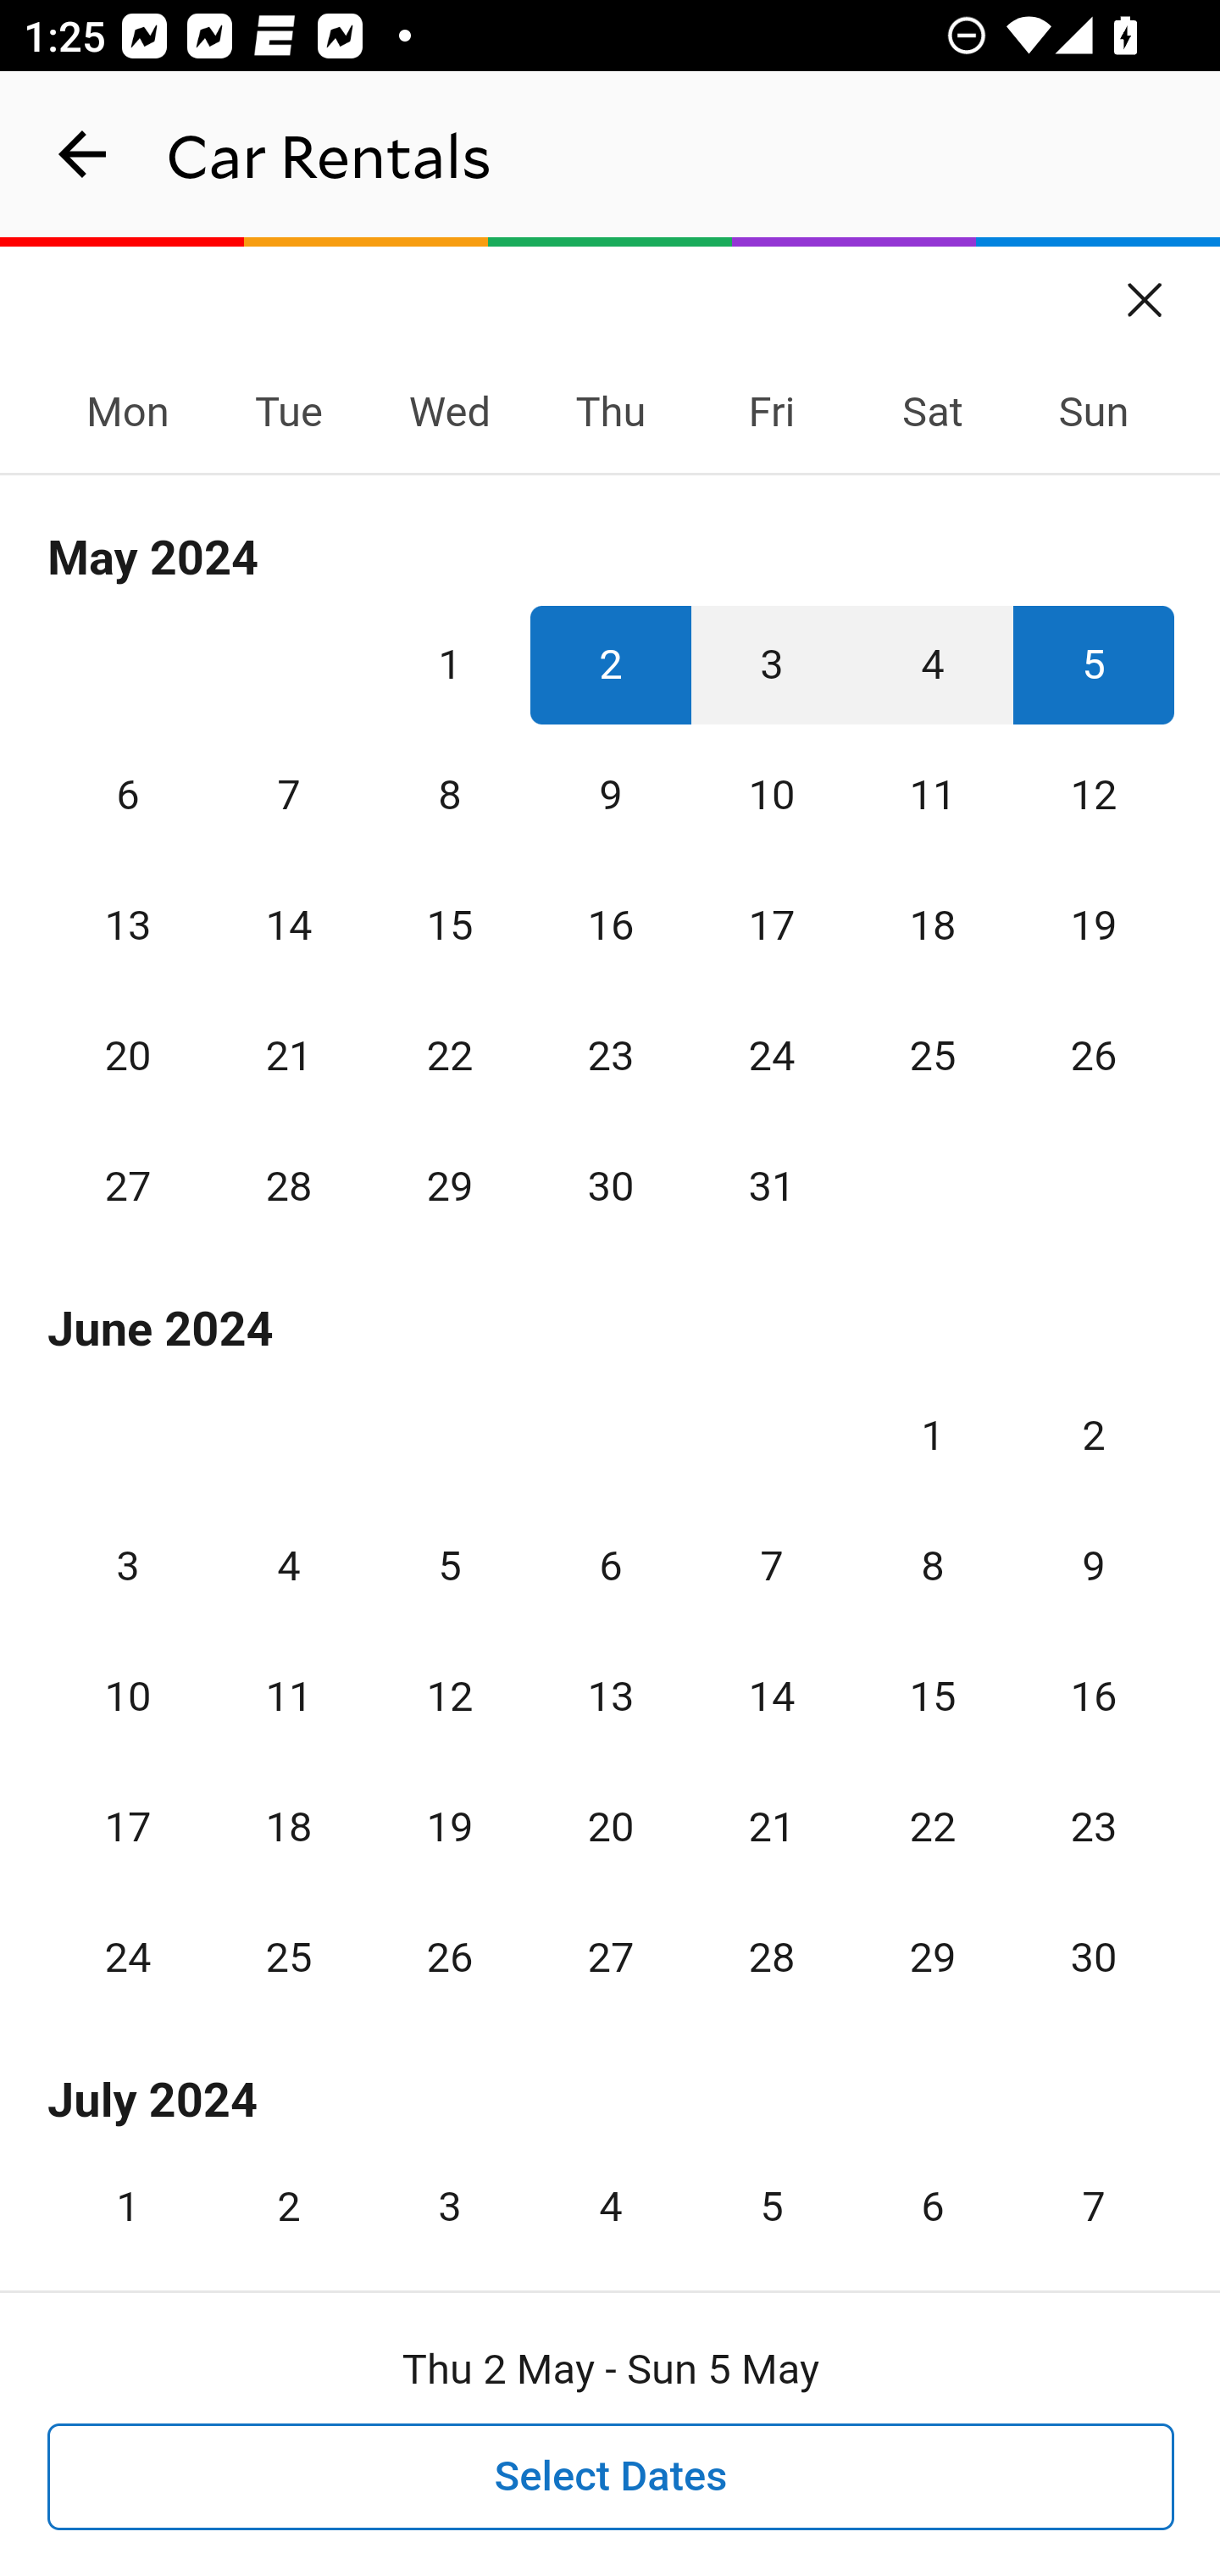 The width and height of the screenshot is (1220, 2576). Describe the element at coordinates (449, 664) in the screenshot. I see `1 May 2024` at that location.